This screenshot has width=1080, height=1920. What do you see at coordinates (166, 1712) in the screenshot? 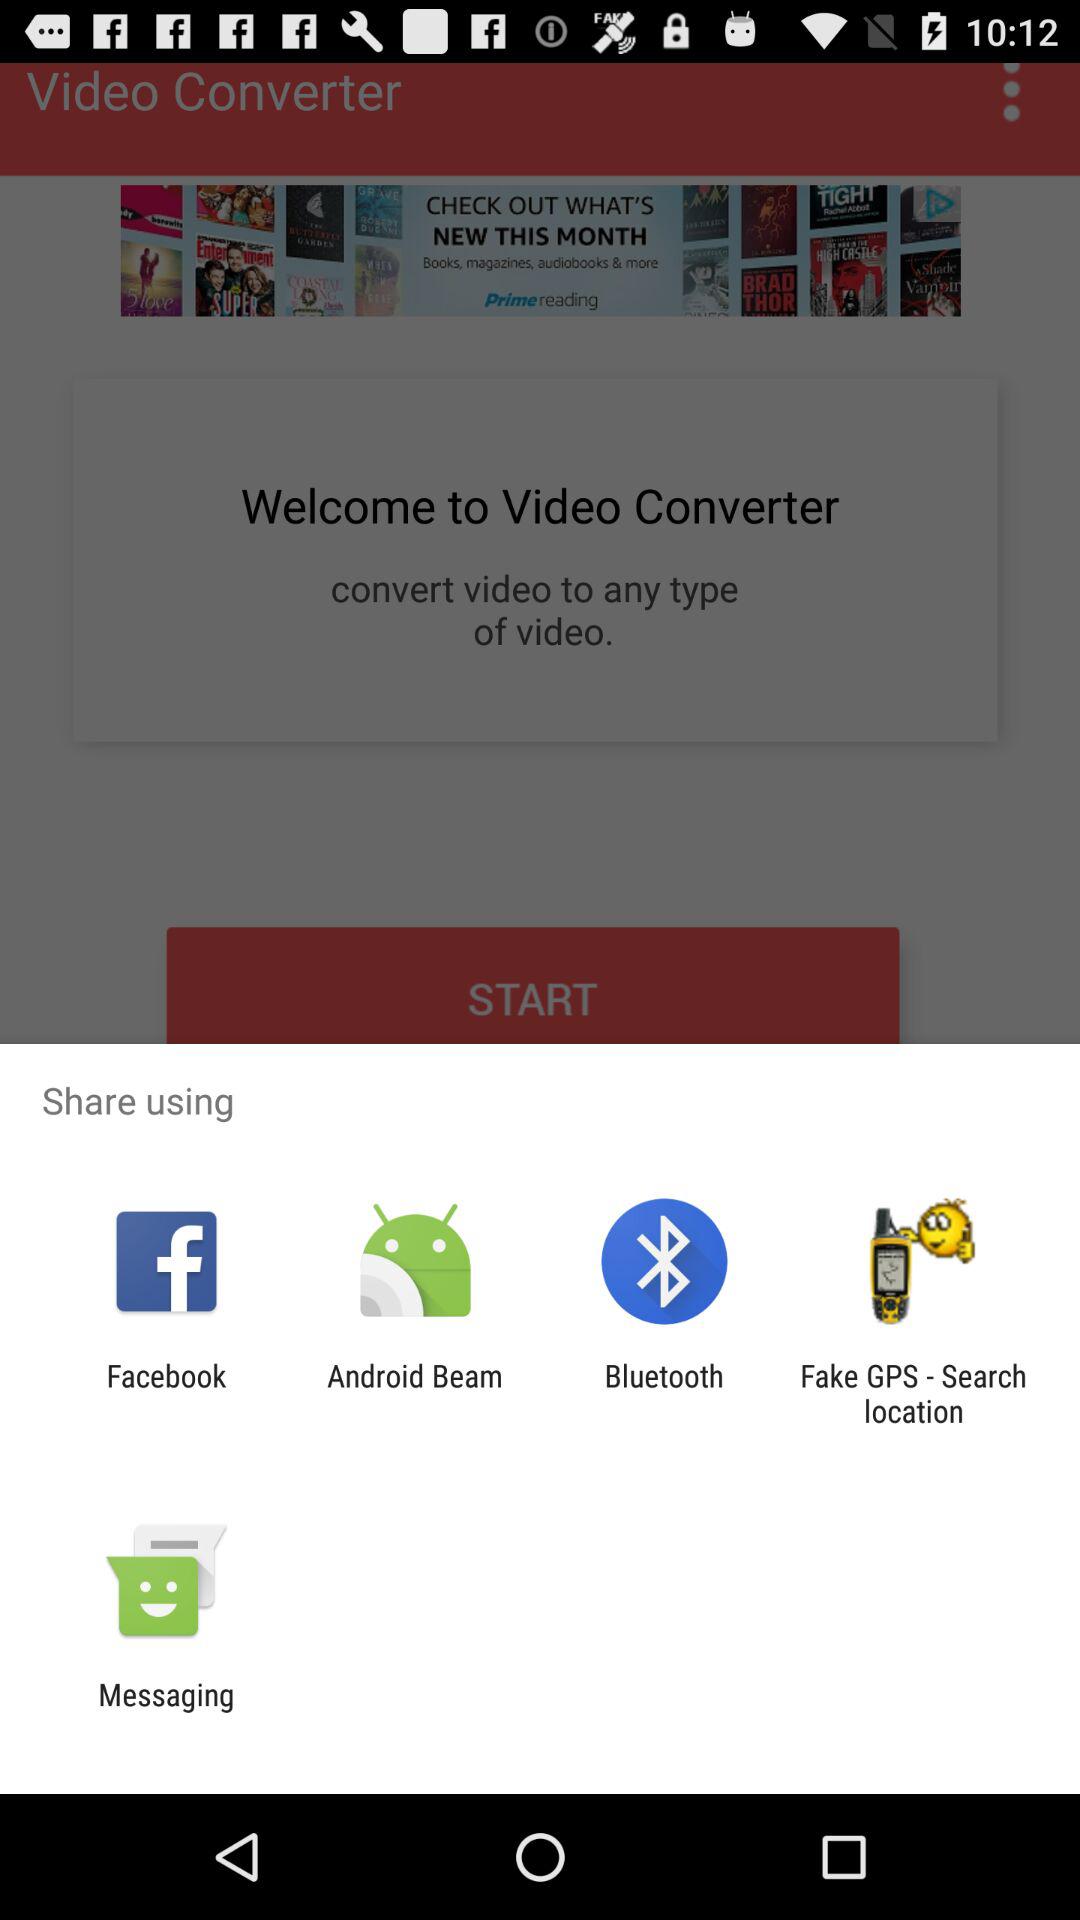
I see `click the messaging app` at bounding box center [166, 1712].